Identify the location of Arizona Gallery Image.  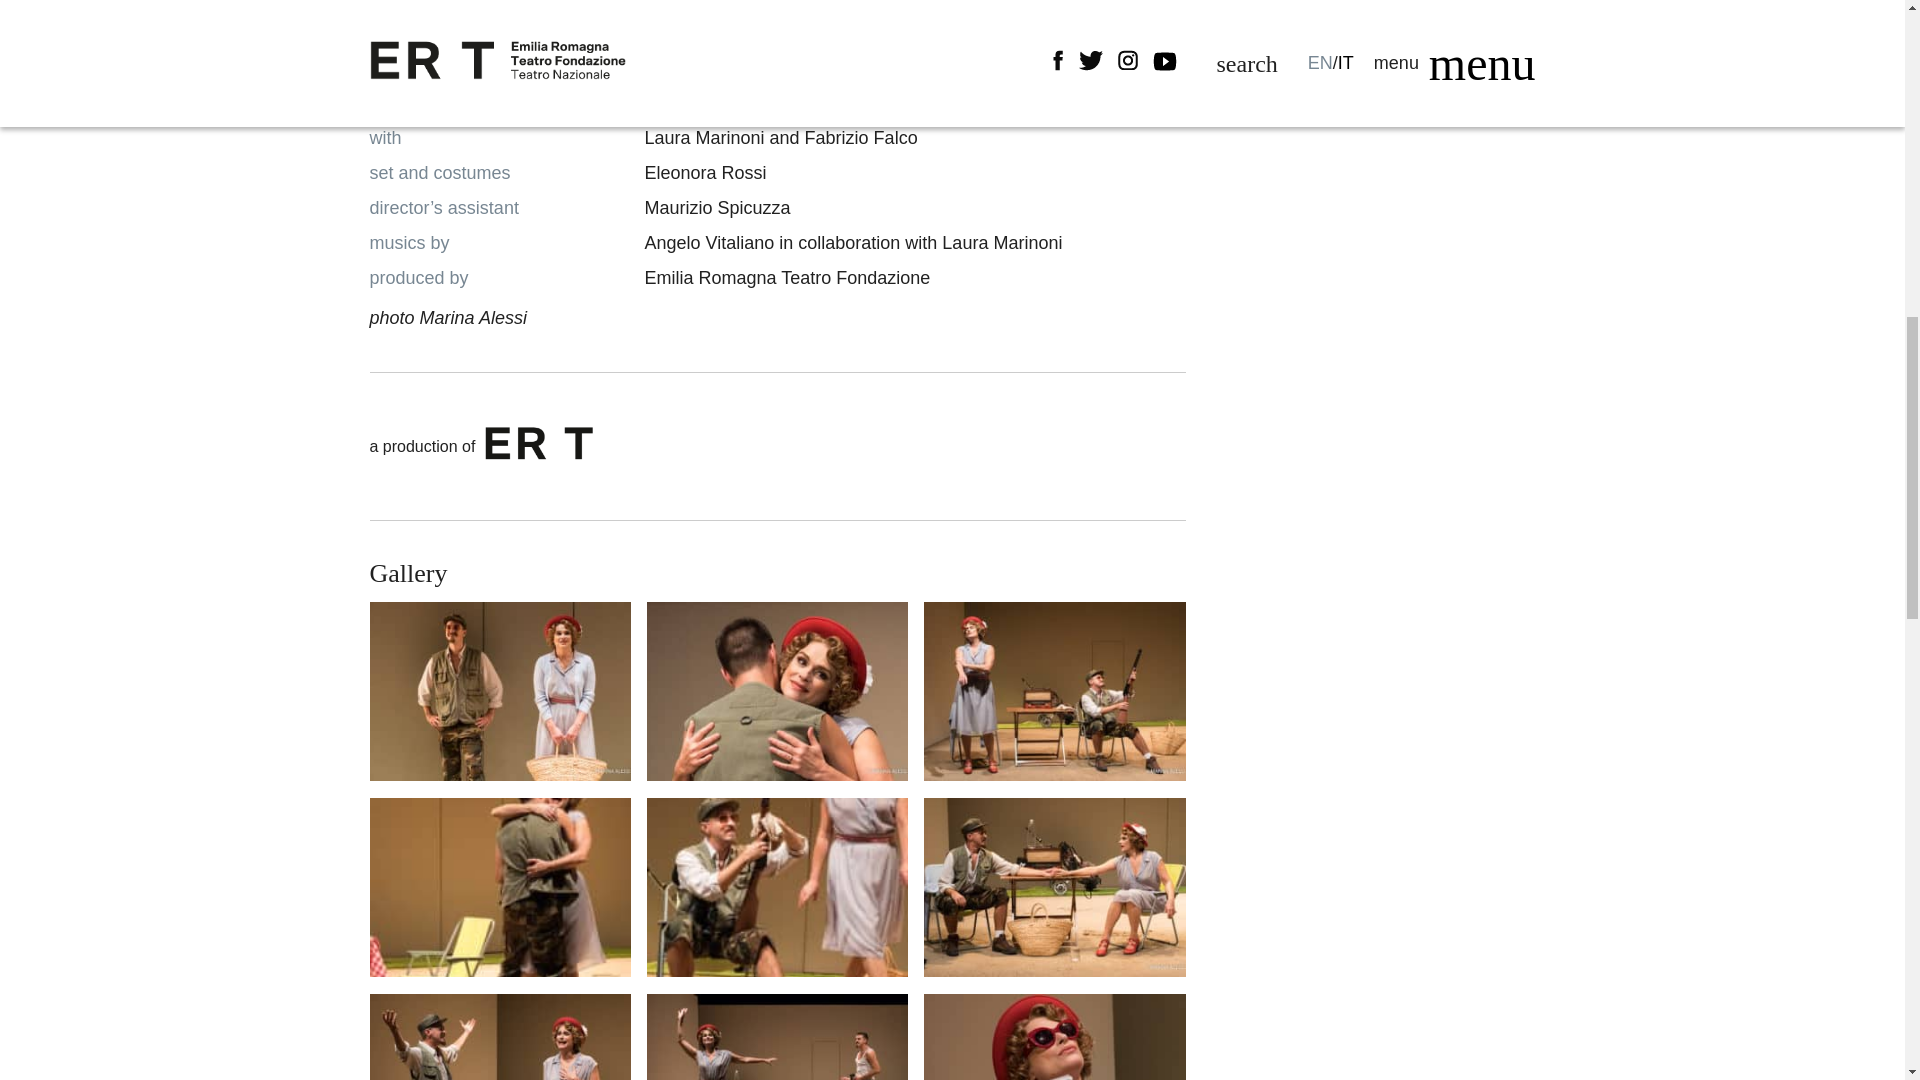
(1054, 1036).